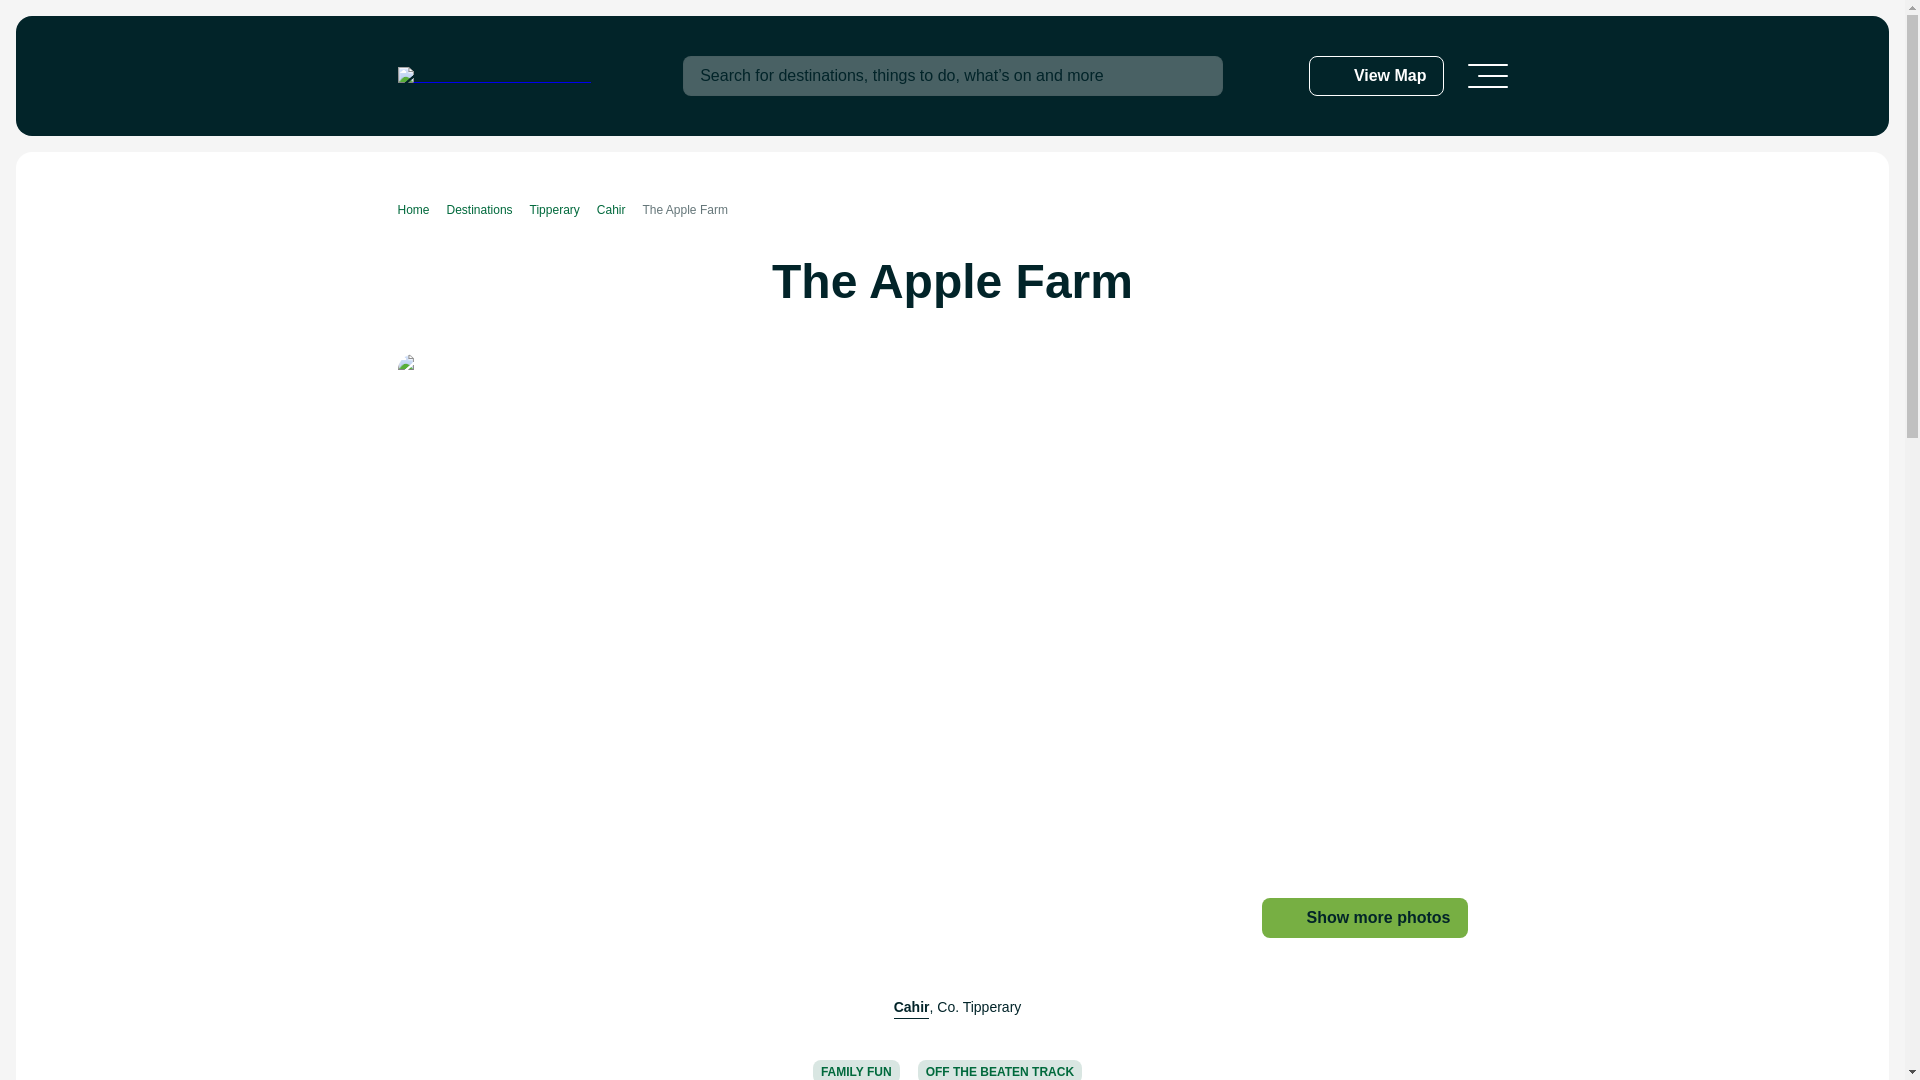 The width and height of the screenshot is (1920, 1080). What do you see at coordinates (488, 210) in the screenshot?
I see `Destinations` at bounding box center [488, 210].